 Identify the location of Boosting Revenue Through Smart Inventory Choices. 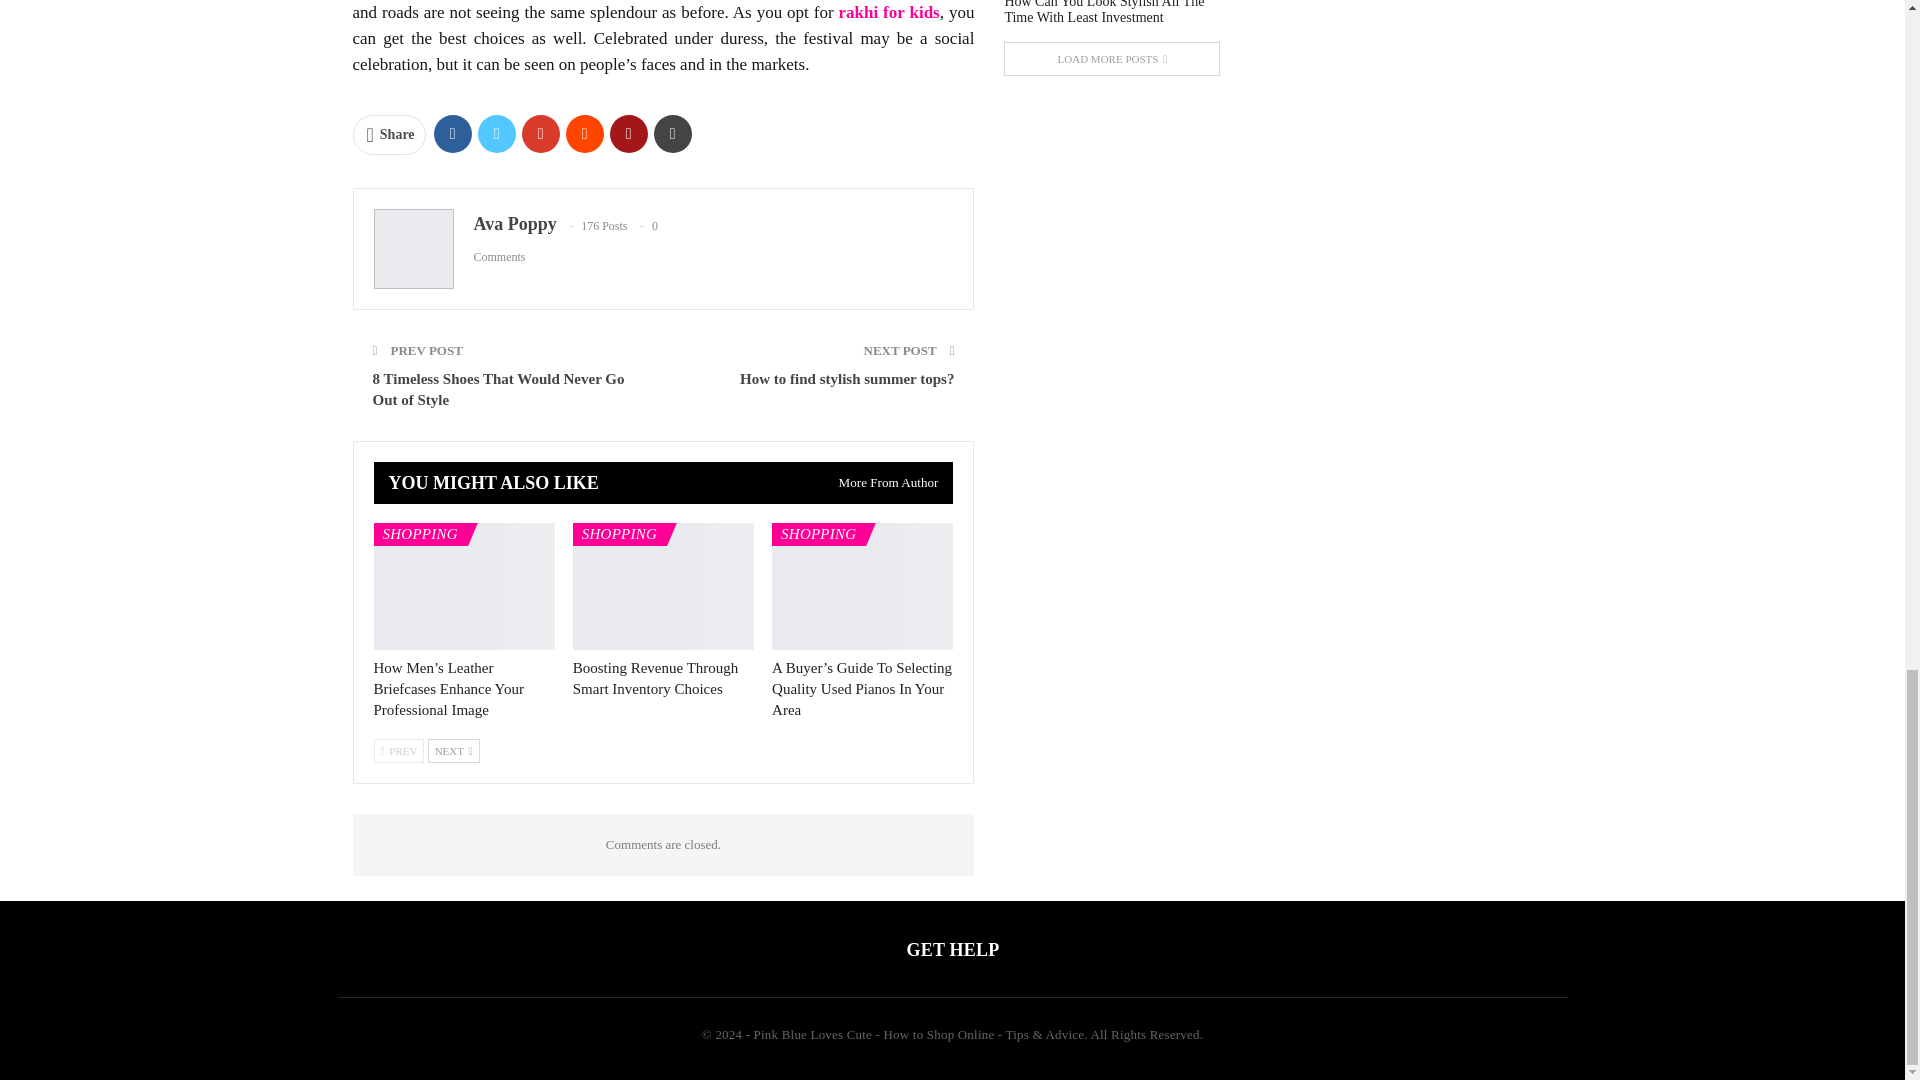
(656, 678).